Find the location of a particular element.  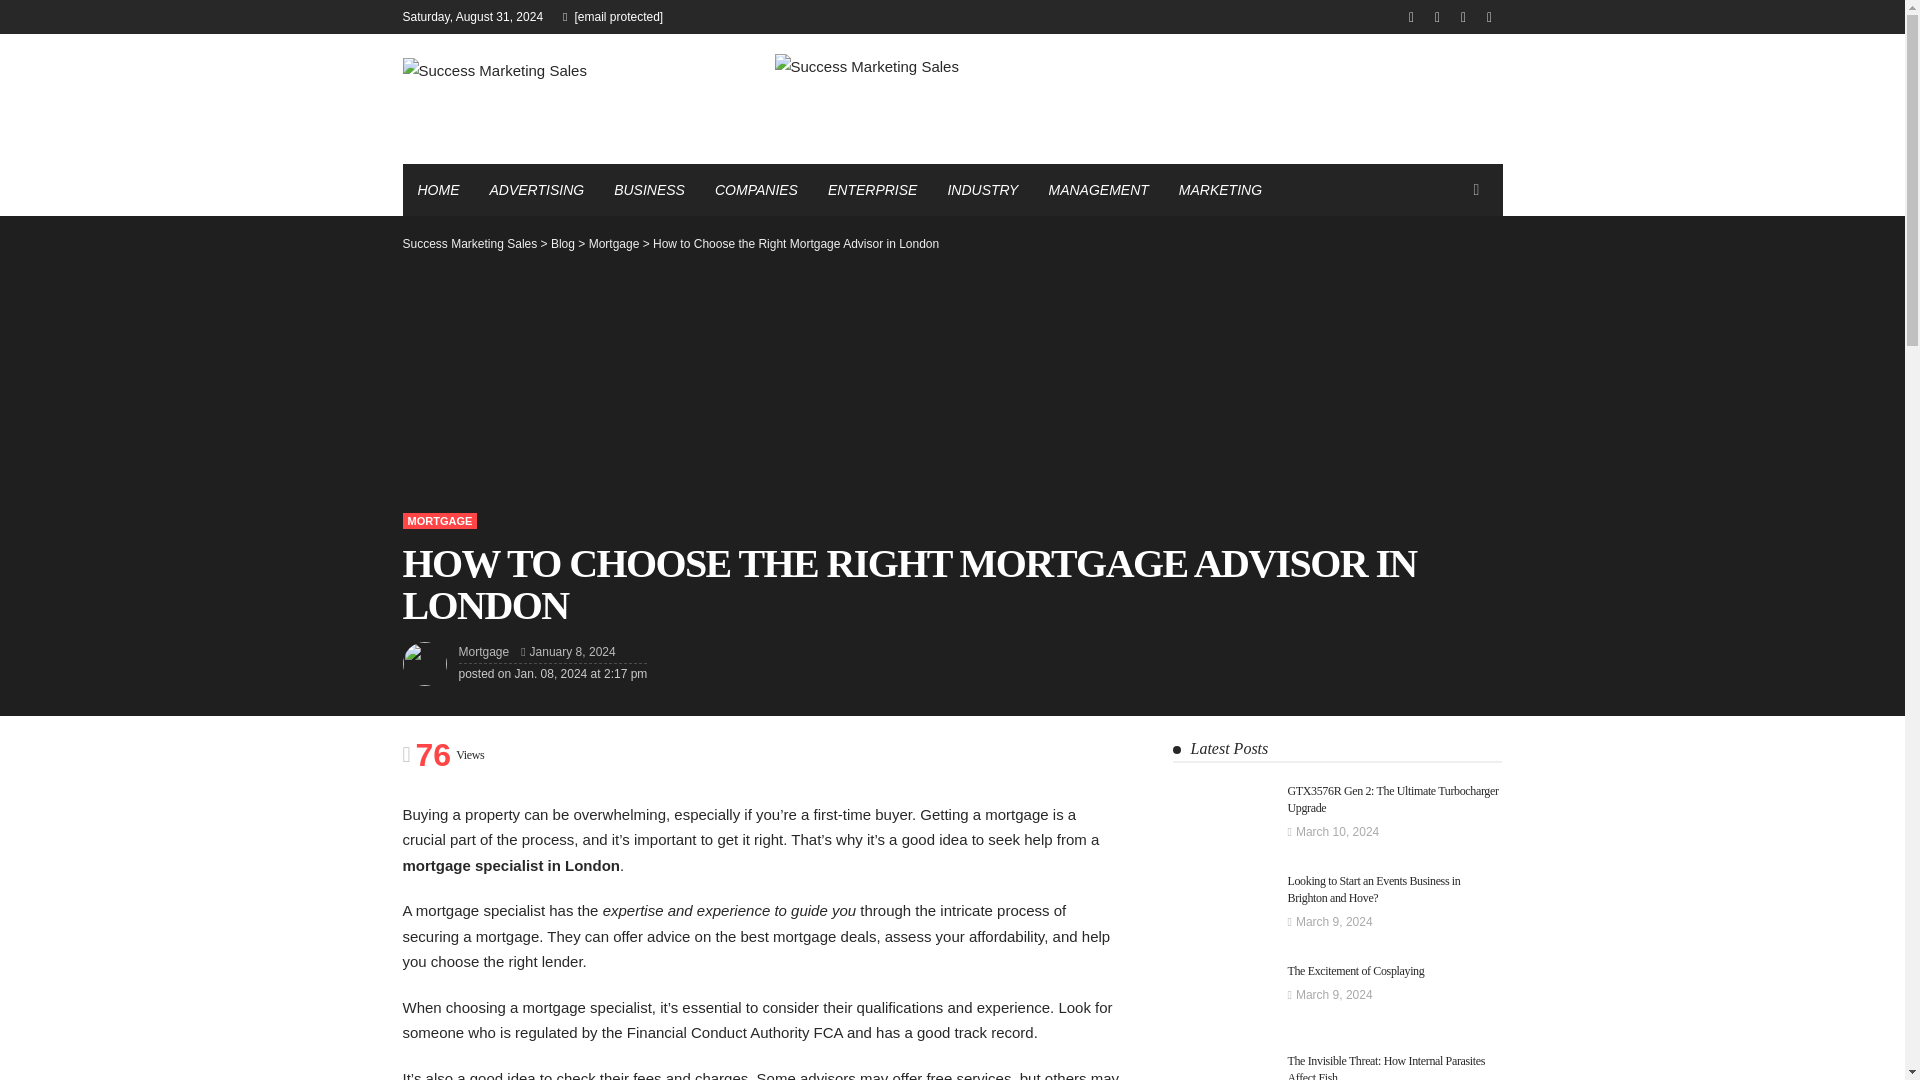

BUSINESS is located at coordinates (650, 190).